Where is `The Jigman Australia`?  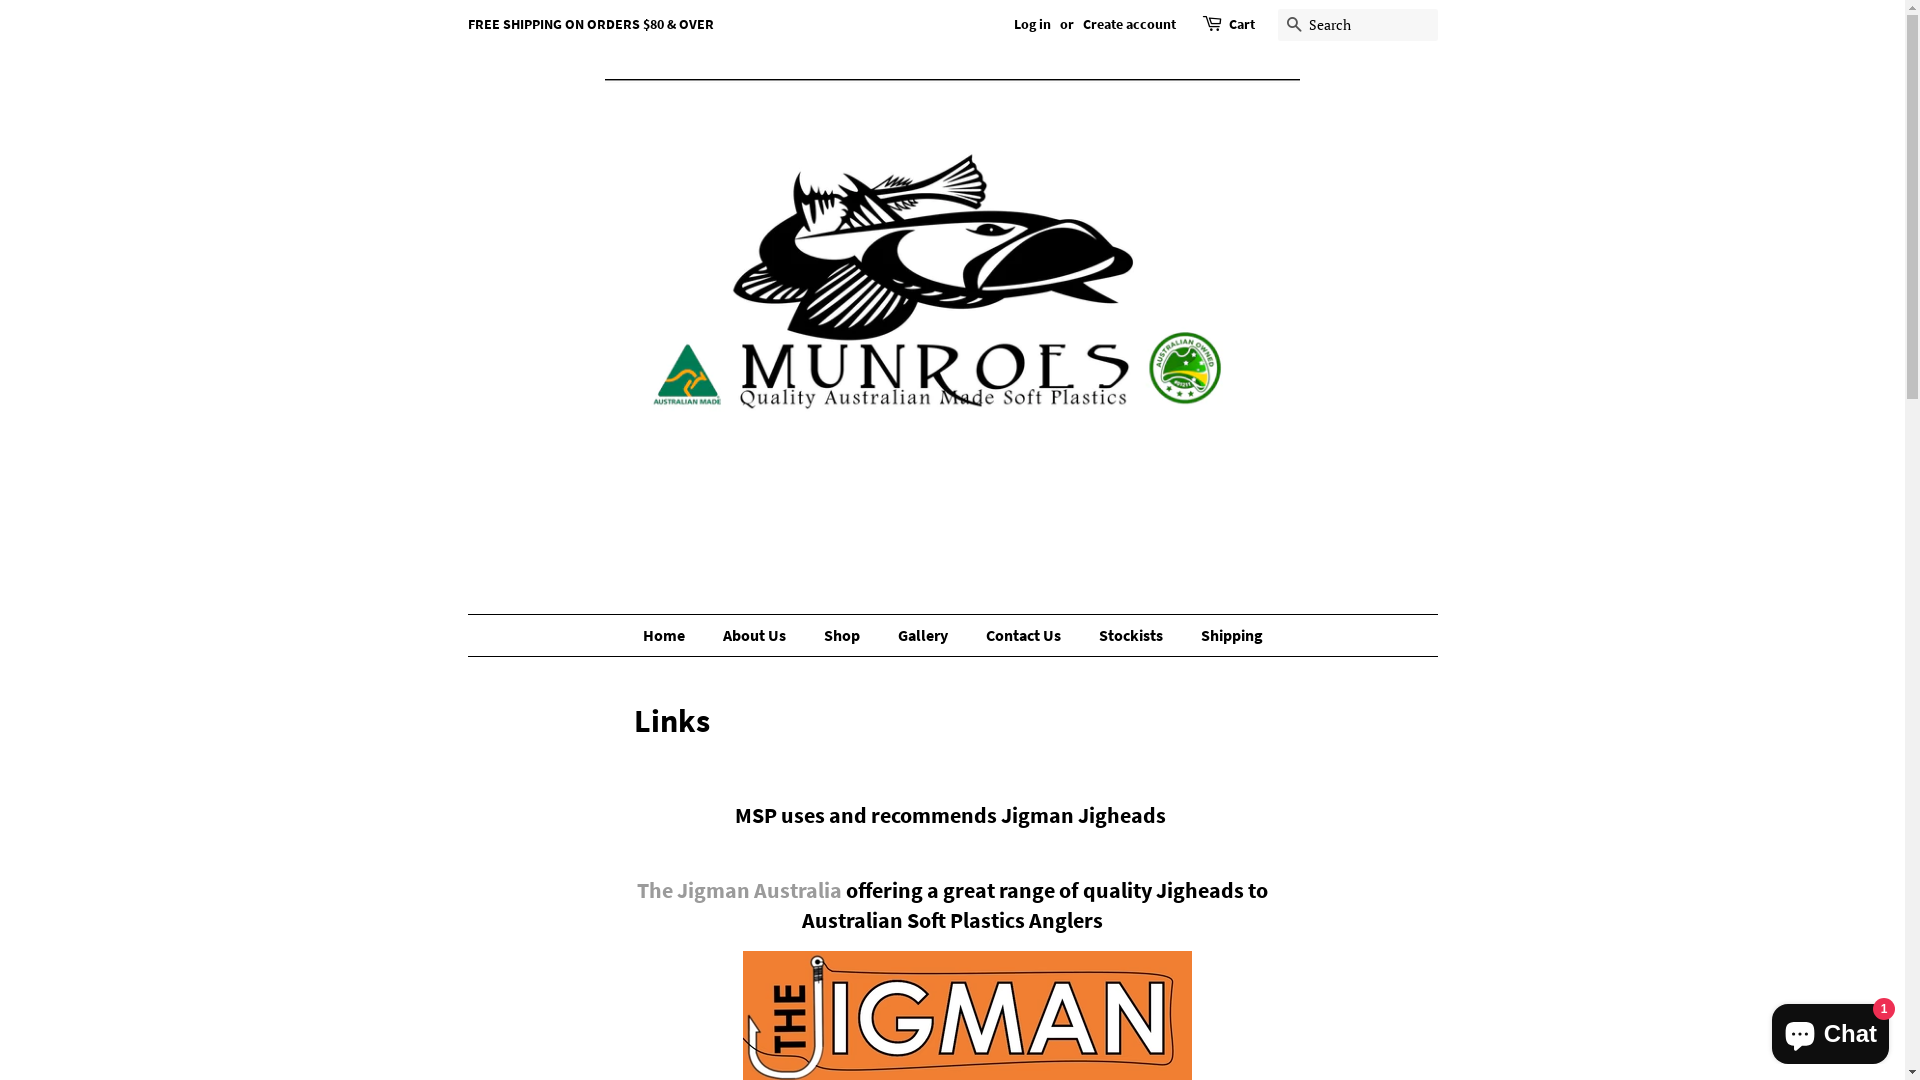 The Jigman Australia is located at coordinates (740, 890).